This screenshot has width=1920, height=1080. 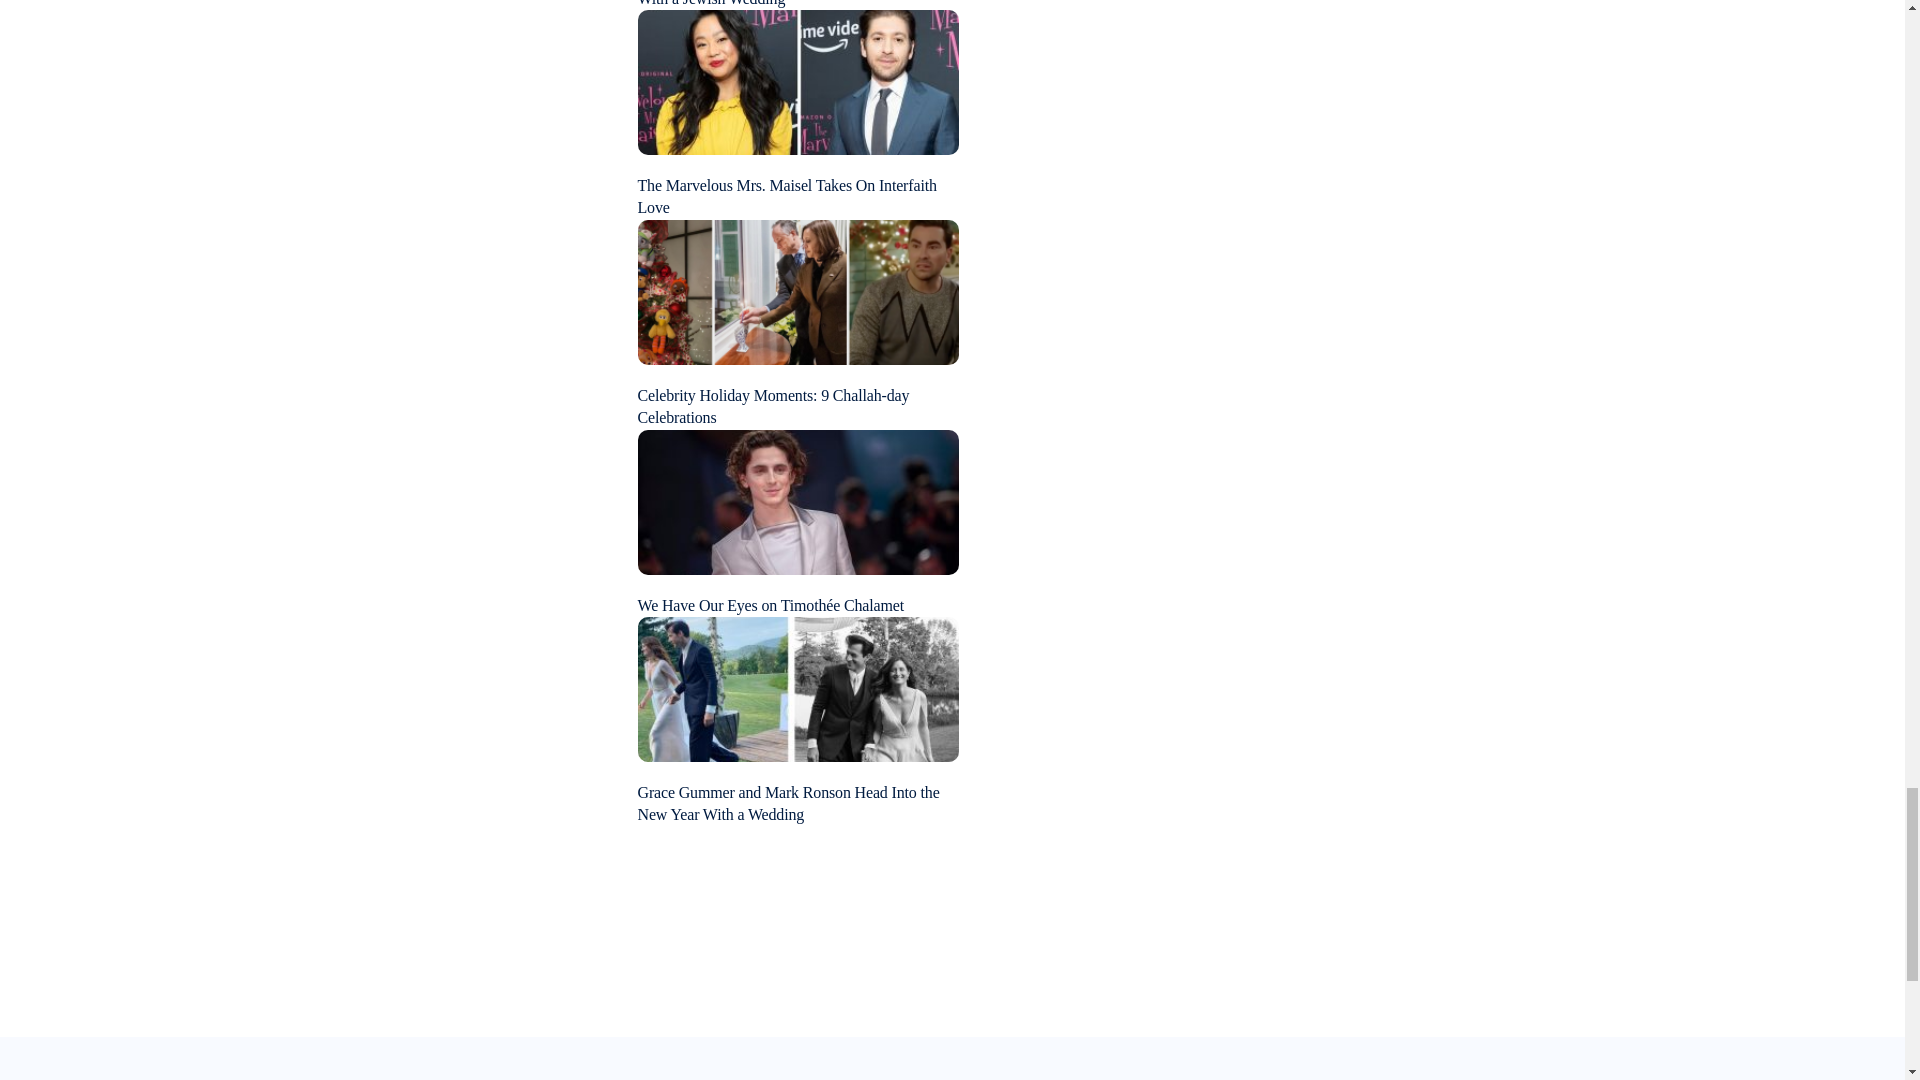 What do you see at coordinates (774, 406) in the screenshot?
I see `Celebrity Holiday Moments: 9 Challah-day Celebrations` at bounding box center [774, 406].